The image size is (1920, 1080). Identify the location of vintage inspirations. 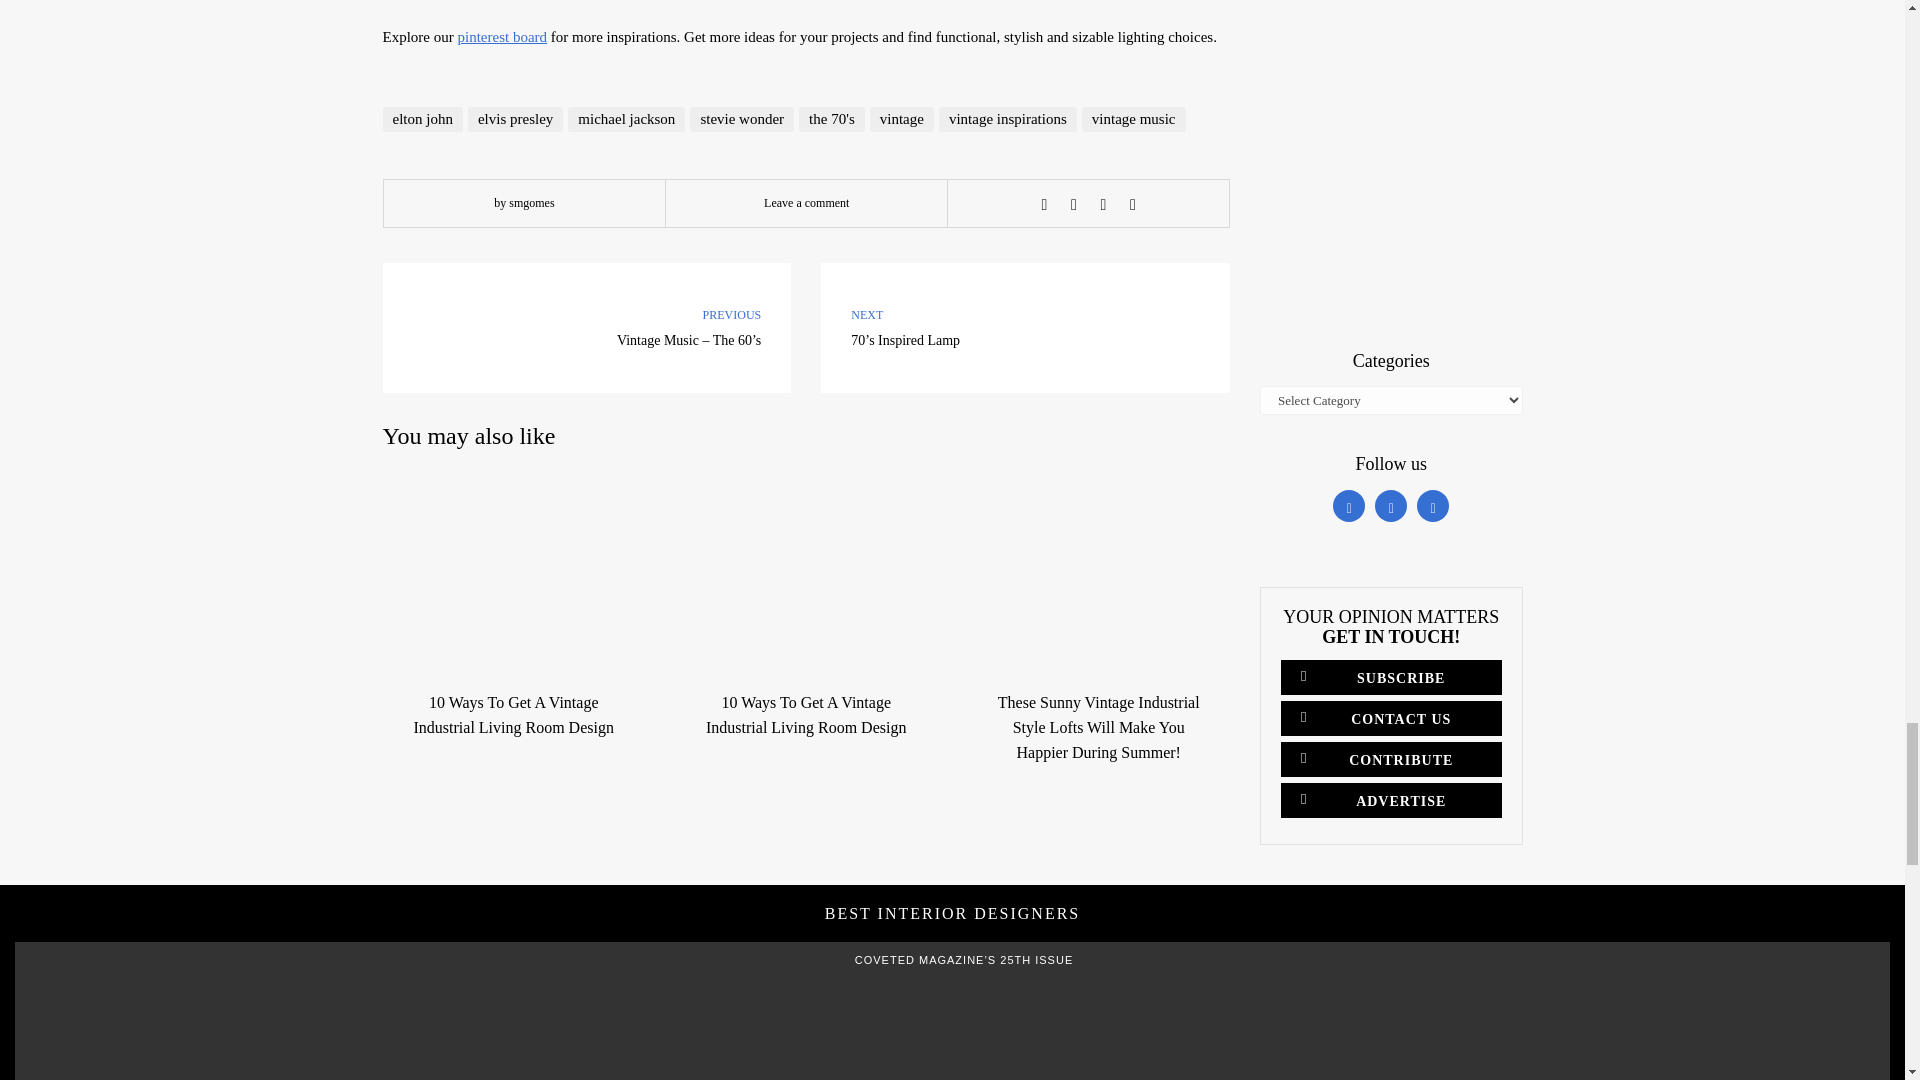
(1008, 118).